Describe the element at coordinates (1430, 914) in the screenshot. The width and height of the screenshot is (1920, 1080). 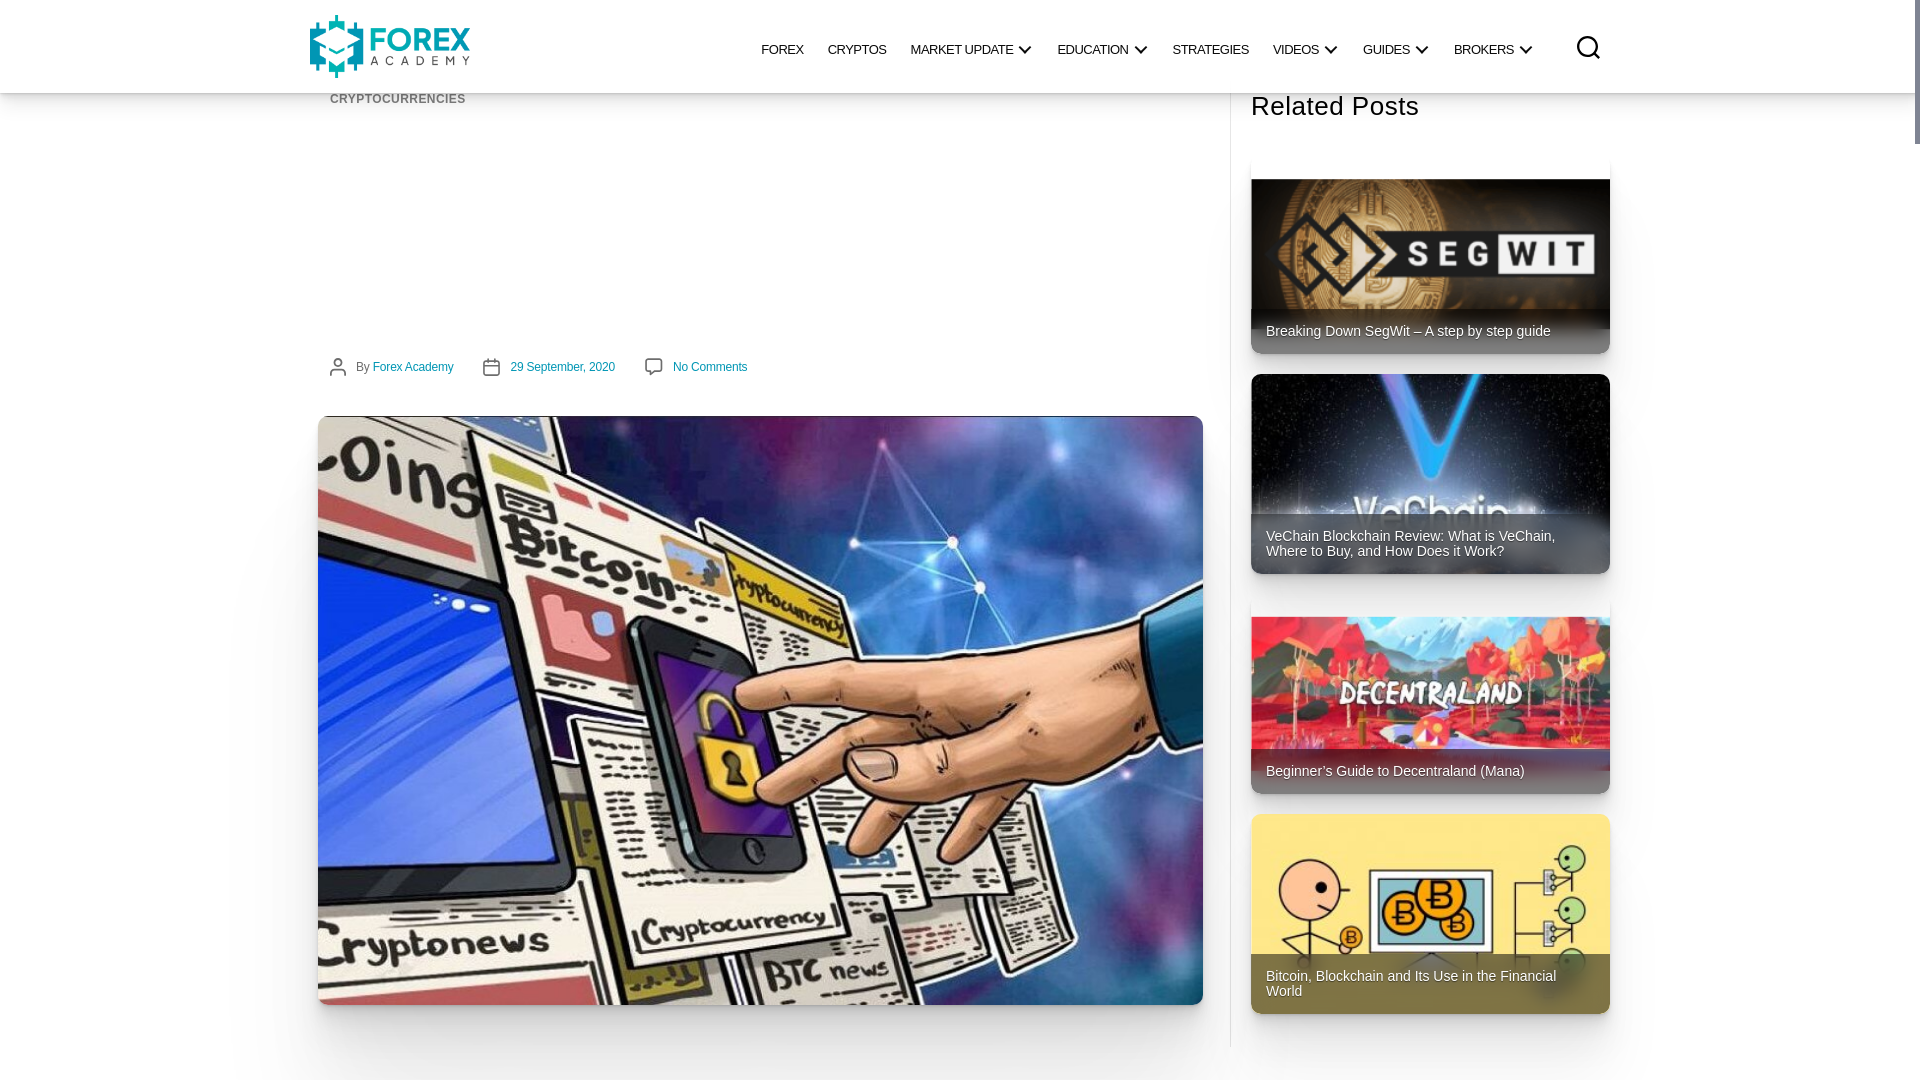
I see `Bitcoin, Blockchain and Its Use in the Financial World` at that location.